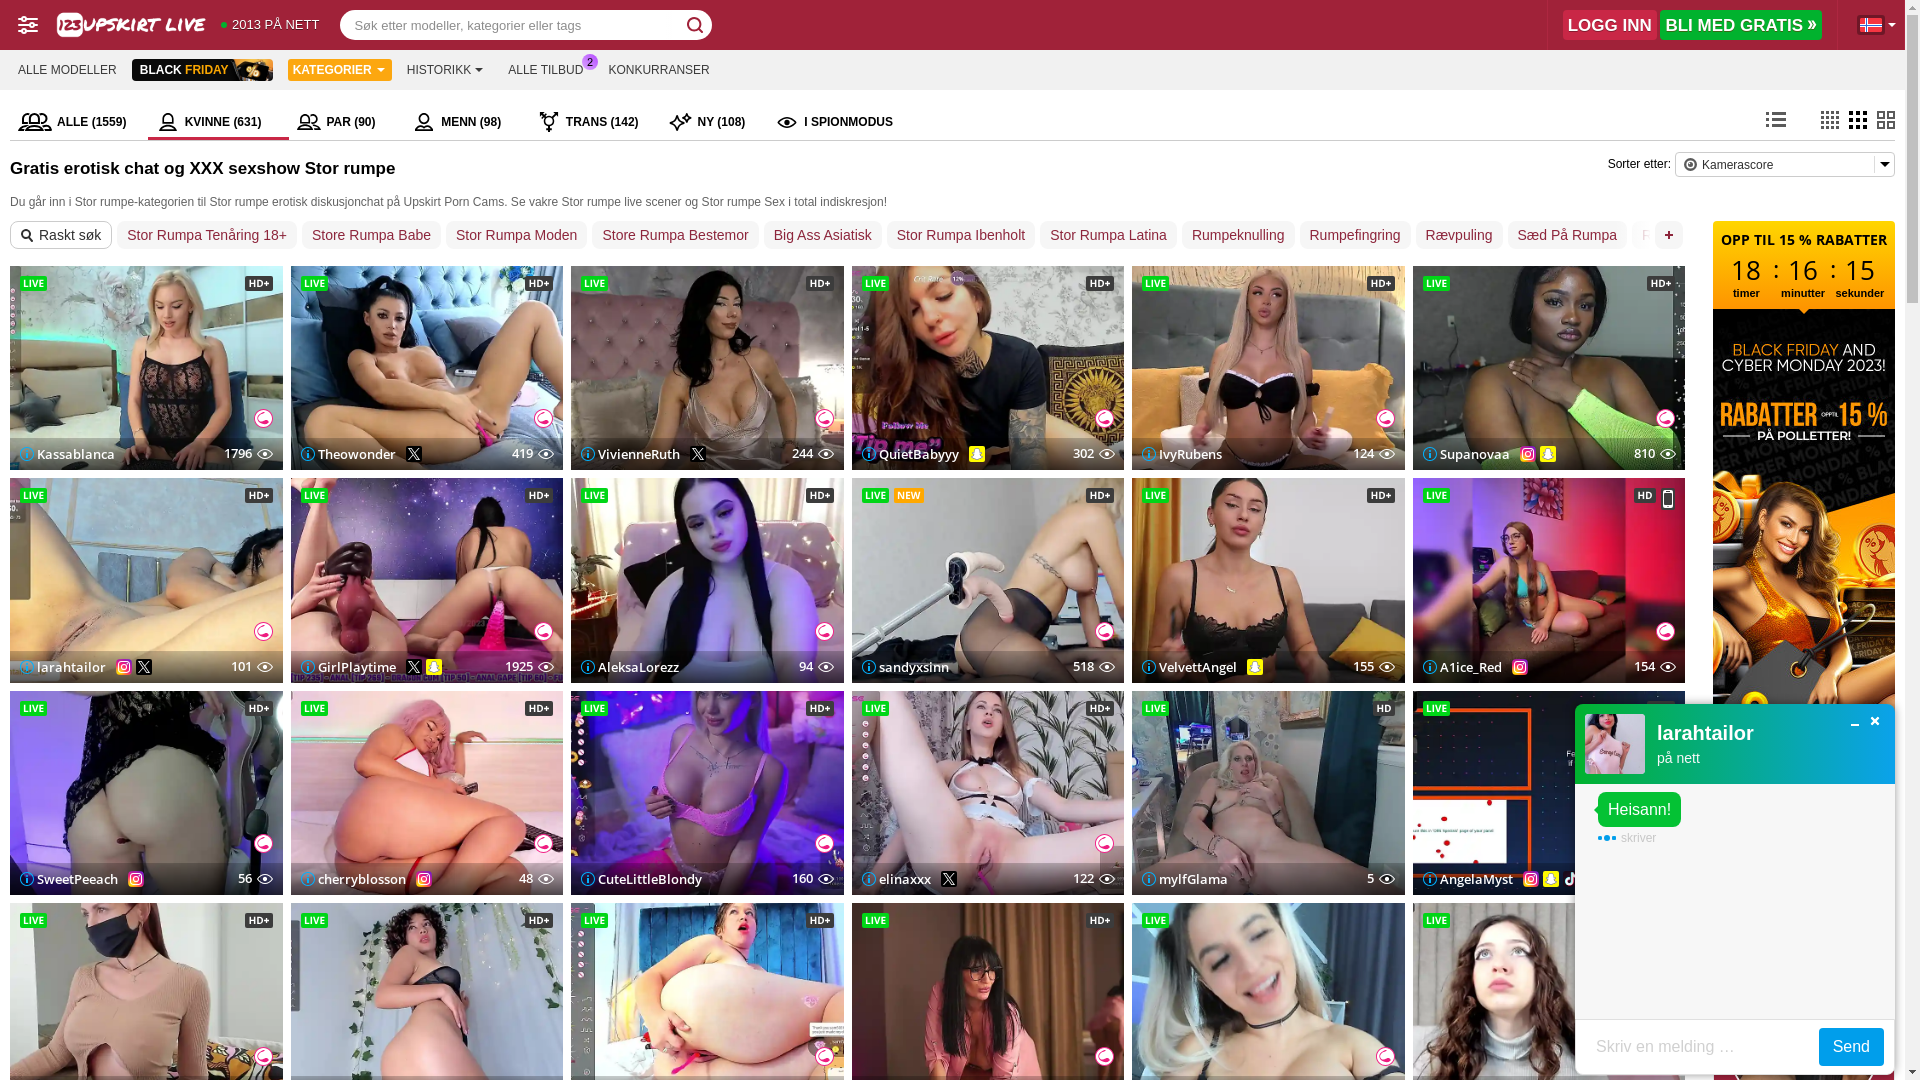 This screenshot has width=1920, height=1080. What do you see at coordinates (348, 454) in the screenshot?
I see `Theowonder` at bounding box center [348, 454].